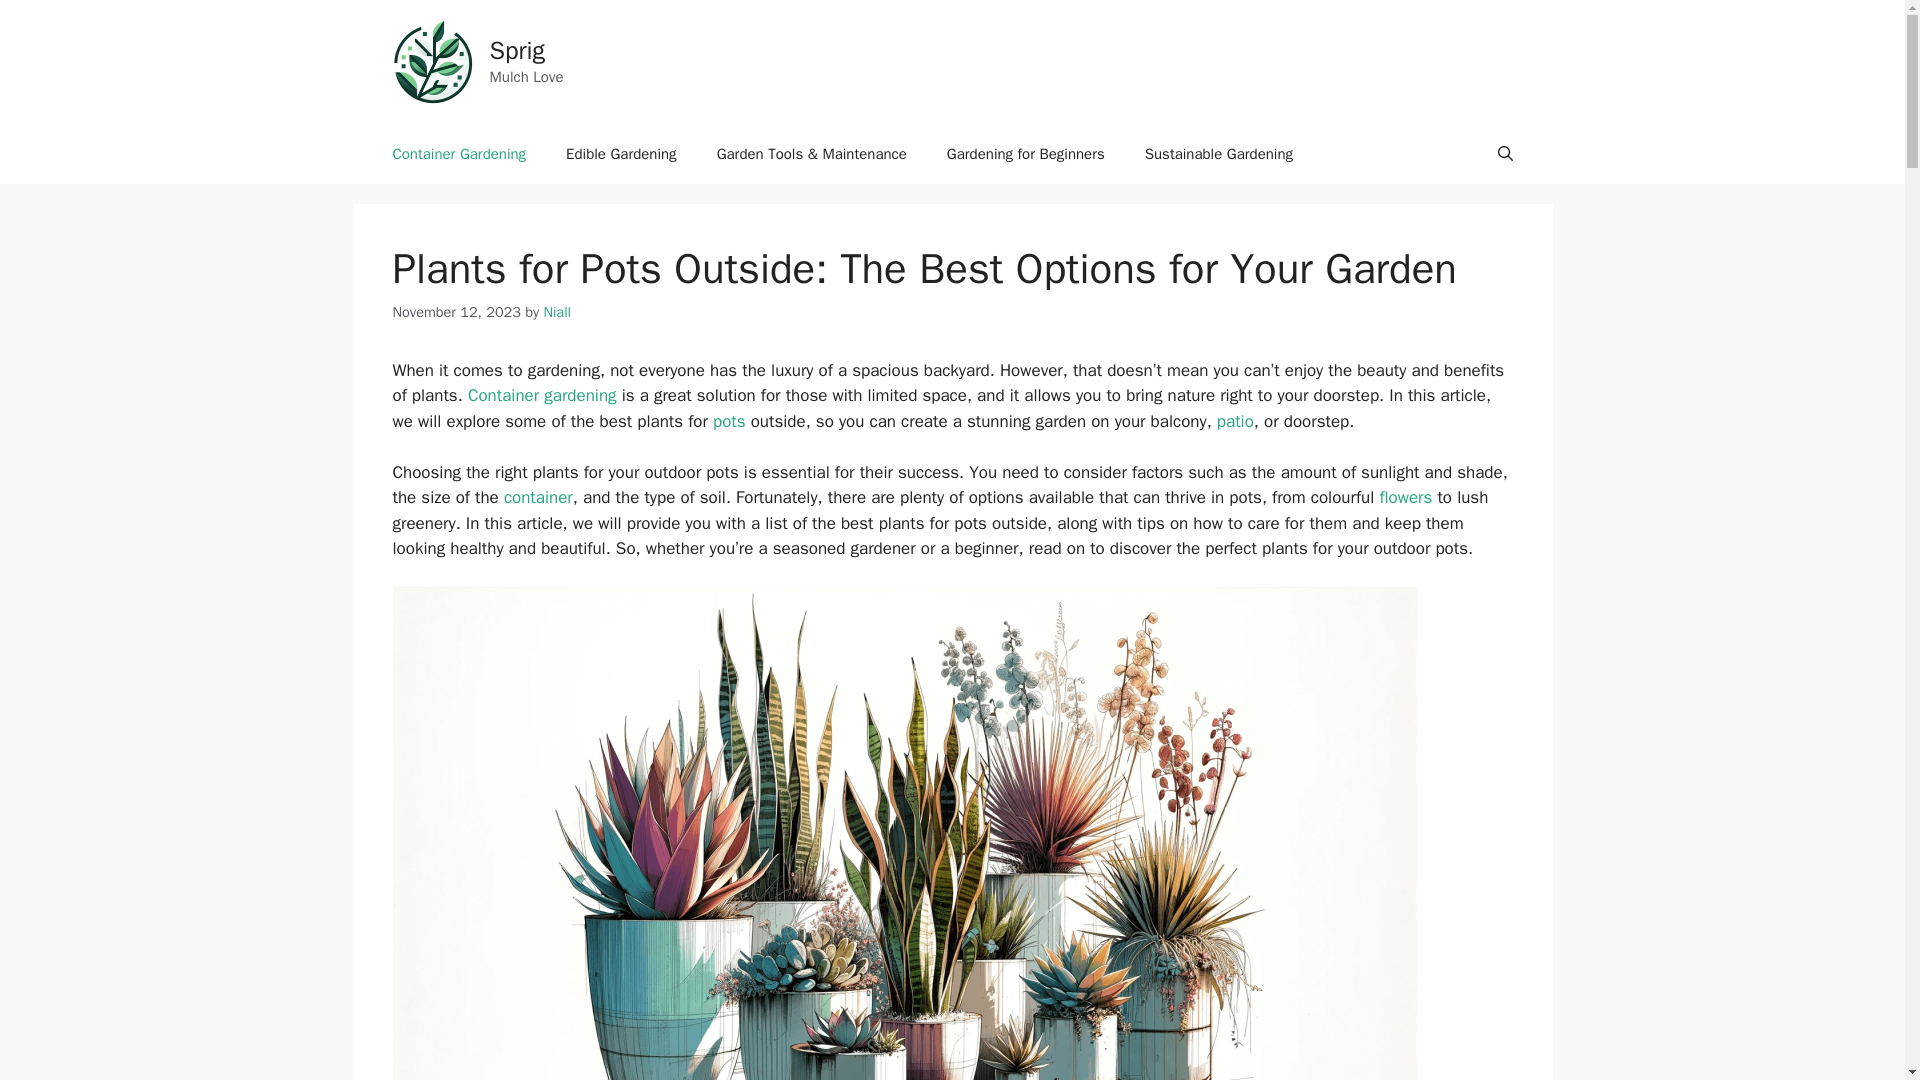 The height and width of the screenshot is (1080, 1920). What do you see at coordinates (729, 422) in the screenshot?
I see `pots` at bounding box center [729, 422].